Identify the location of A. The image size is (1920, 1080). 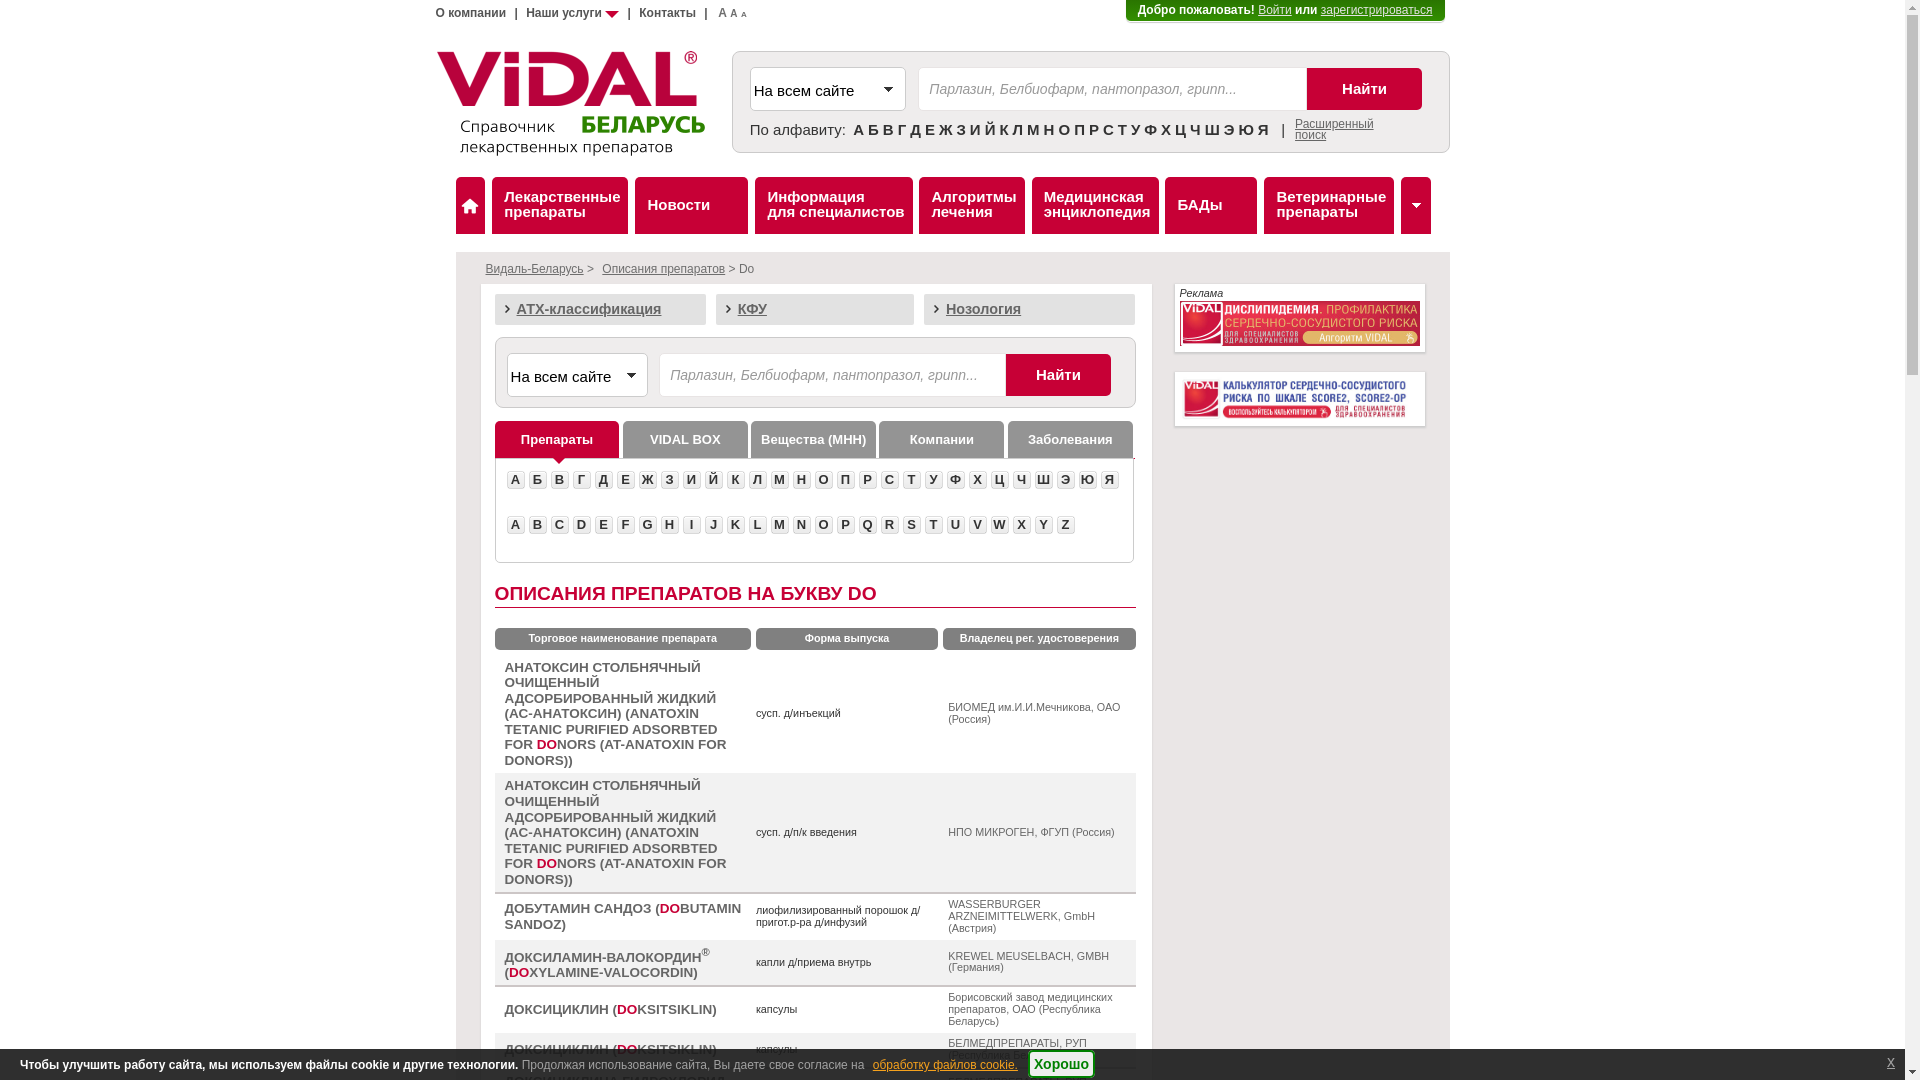
(744, 14).